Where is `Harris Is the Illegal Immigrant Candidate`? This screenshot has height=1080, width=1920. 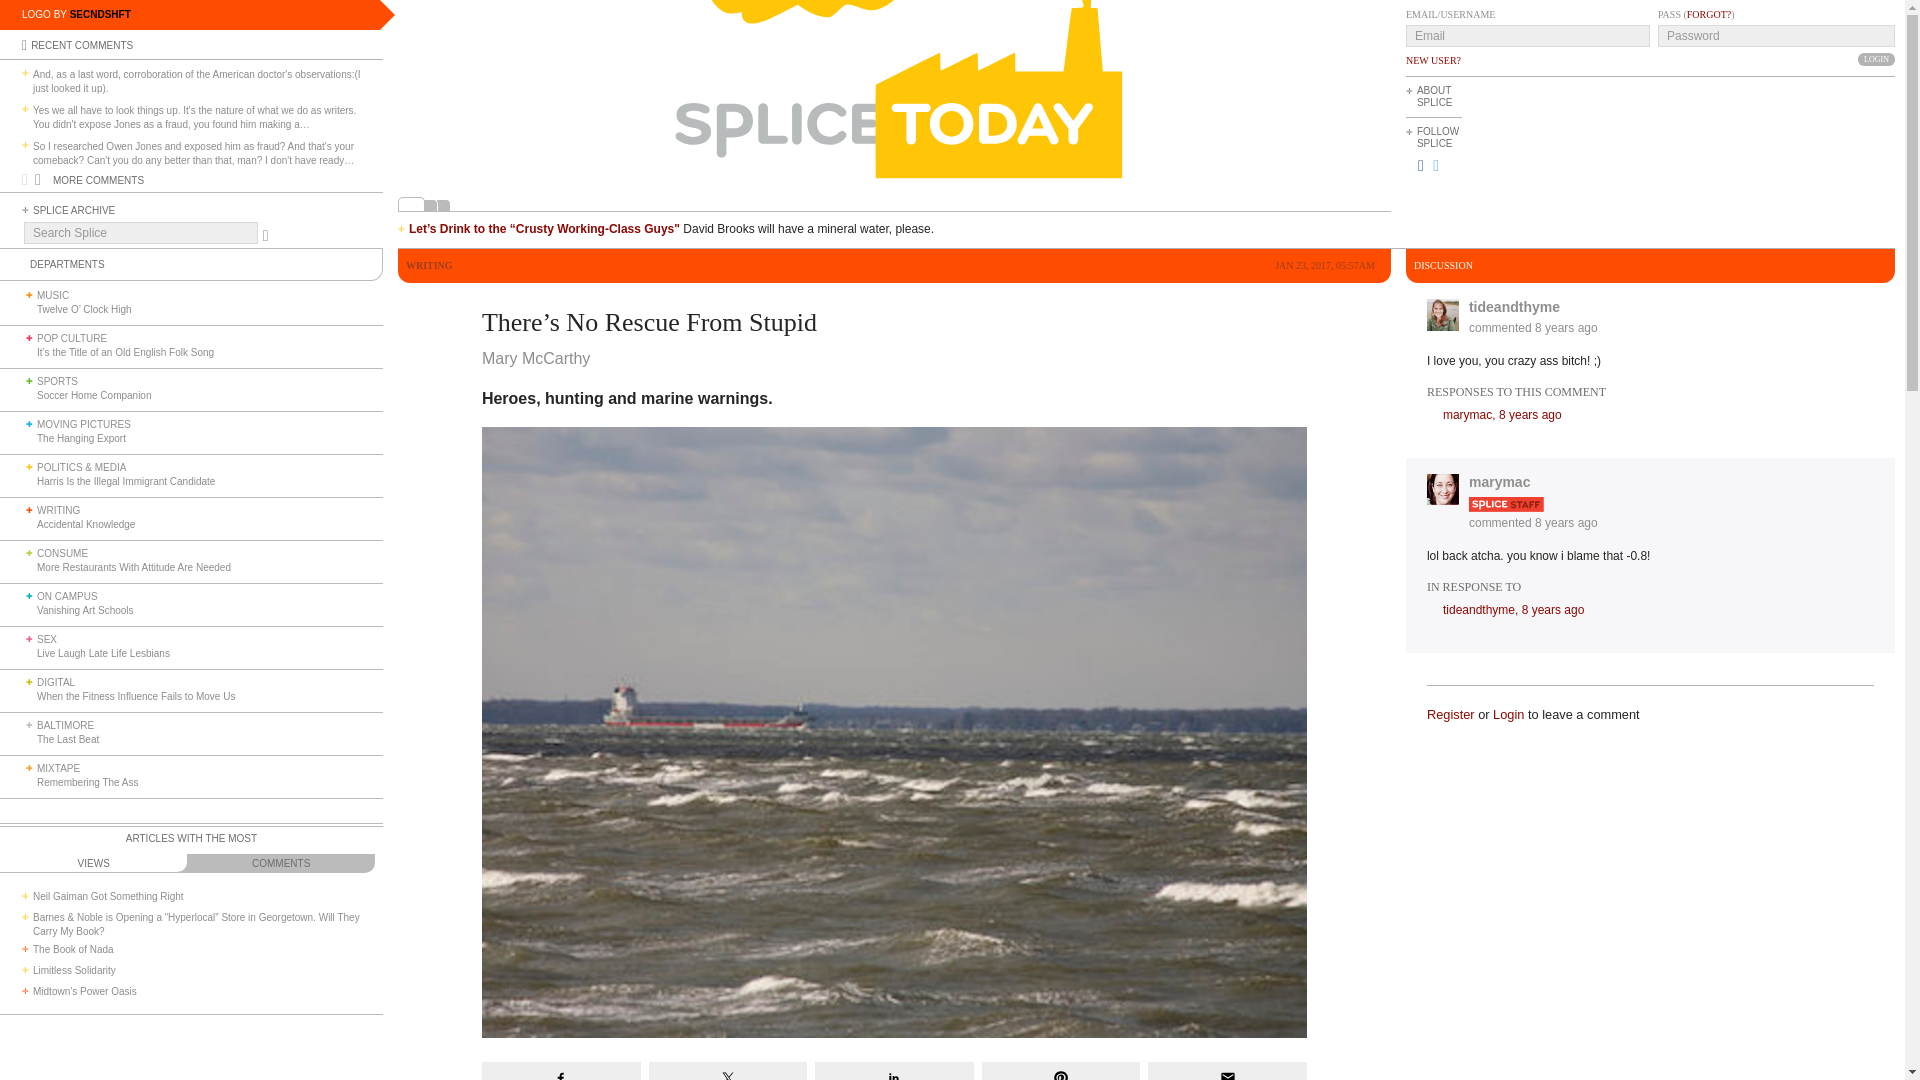 Harris Is the Illegal Immigrant Candidate is located at coordinates (126, 482).